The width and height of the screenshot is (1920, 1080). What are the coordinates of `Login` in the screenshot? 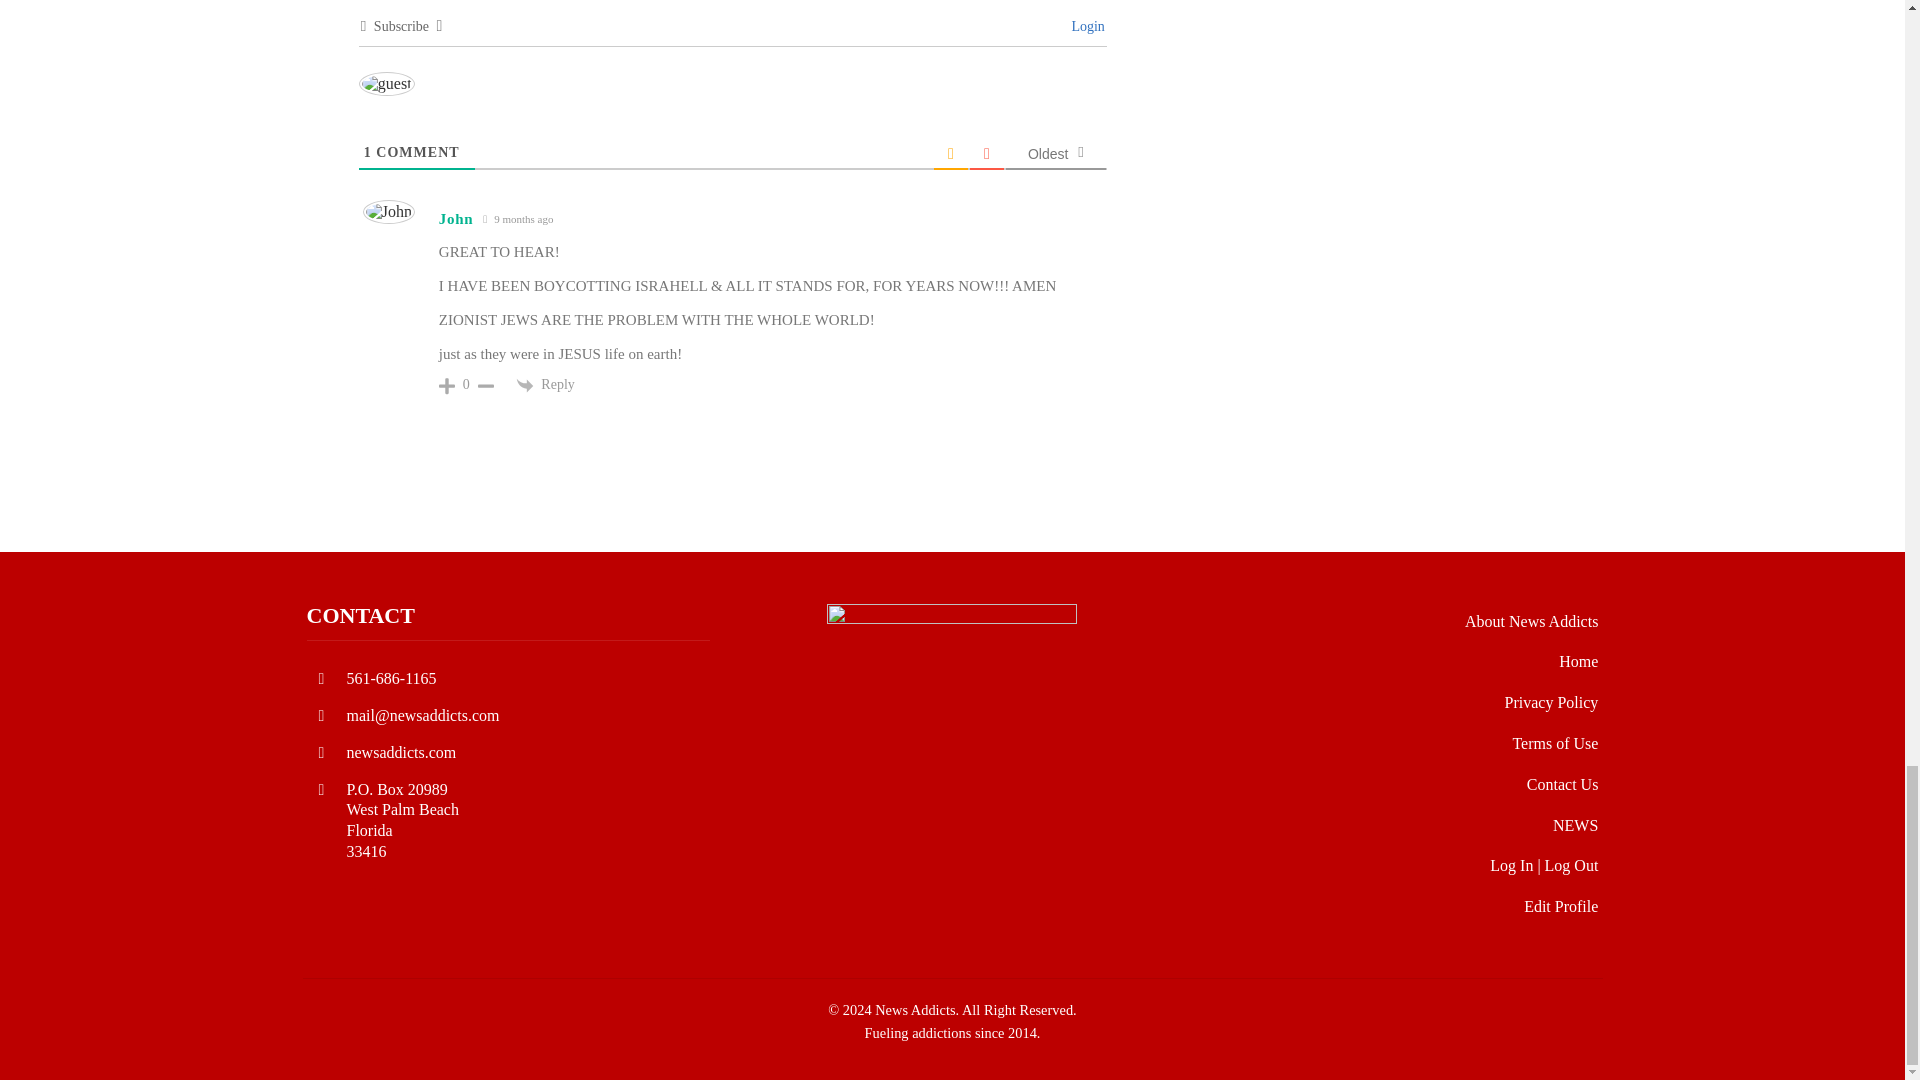 It's located at (1085, 26).